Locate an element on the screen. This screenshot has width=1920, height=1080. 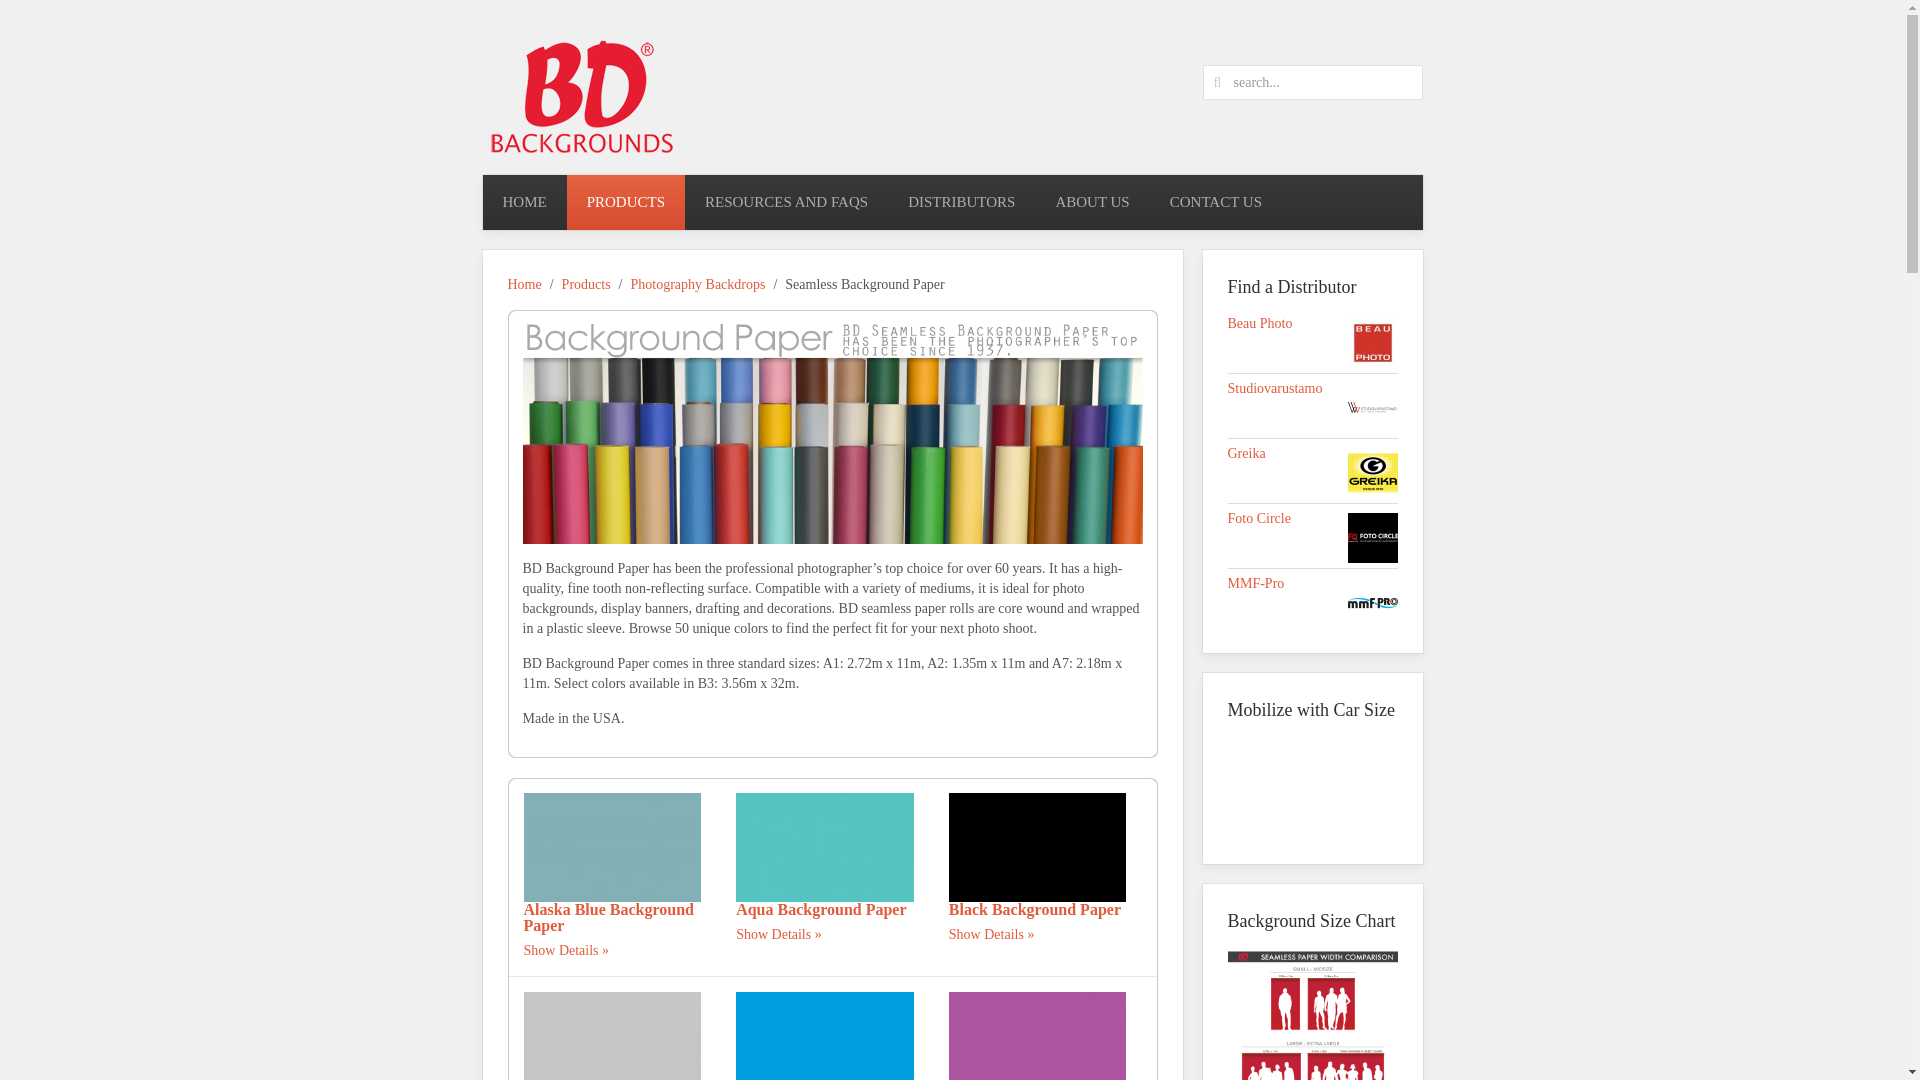
Show Details is located at coordinates (567, 950).